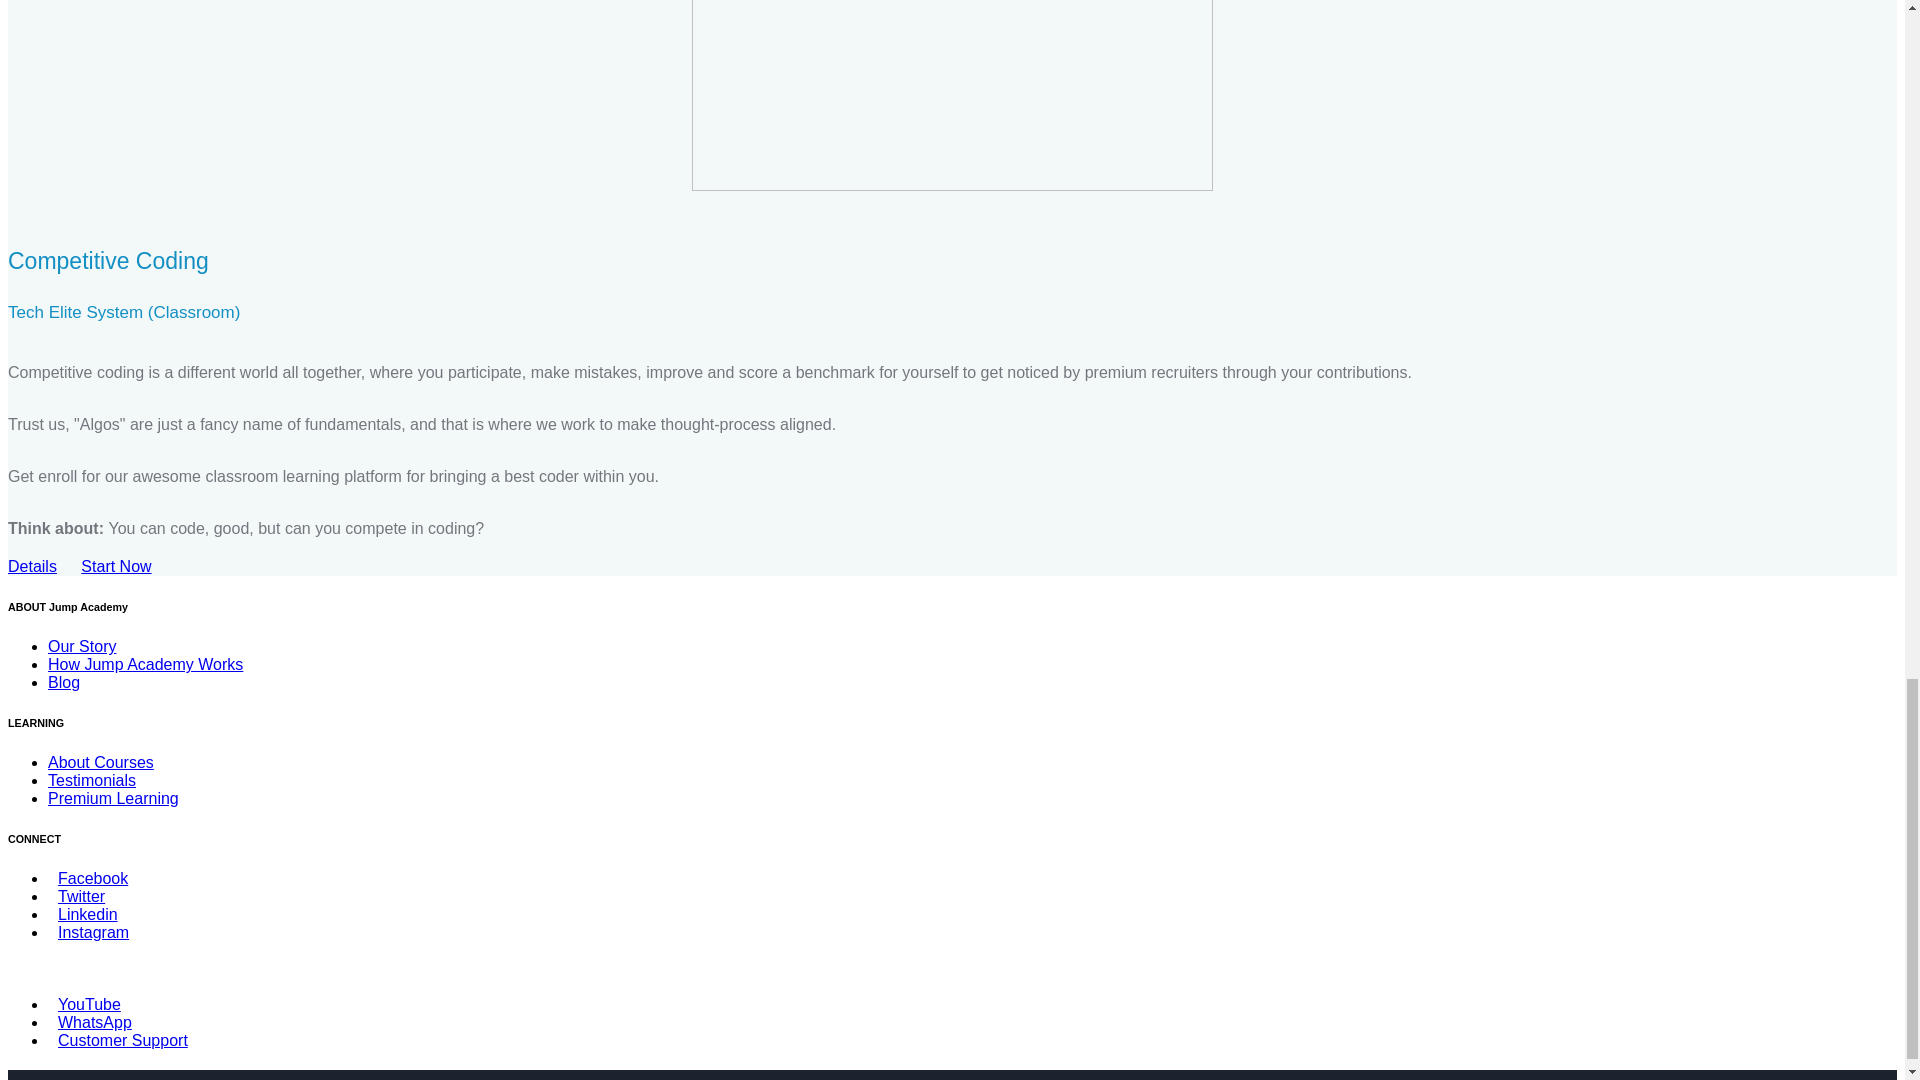 The width and height of the screenshot is (1920, 1080). What do you see at coordinates (32, 566) in the screenshot?
I see `Details` at bounding box center [32, 566].